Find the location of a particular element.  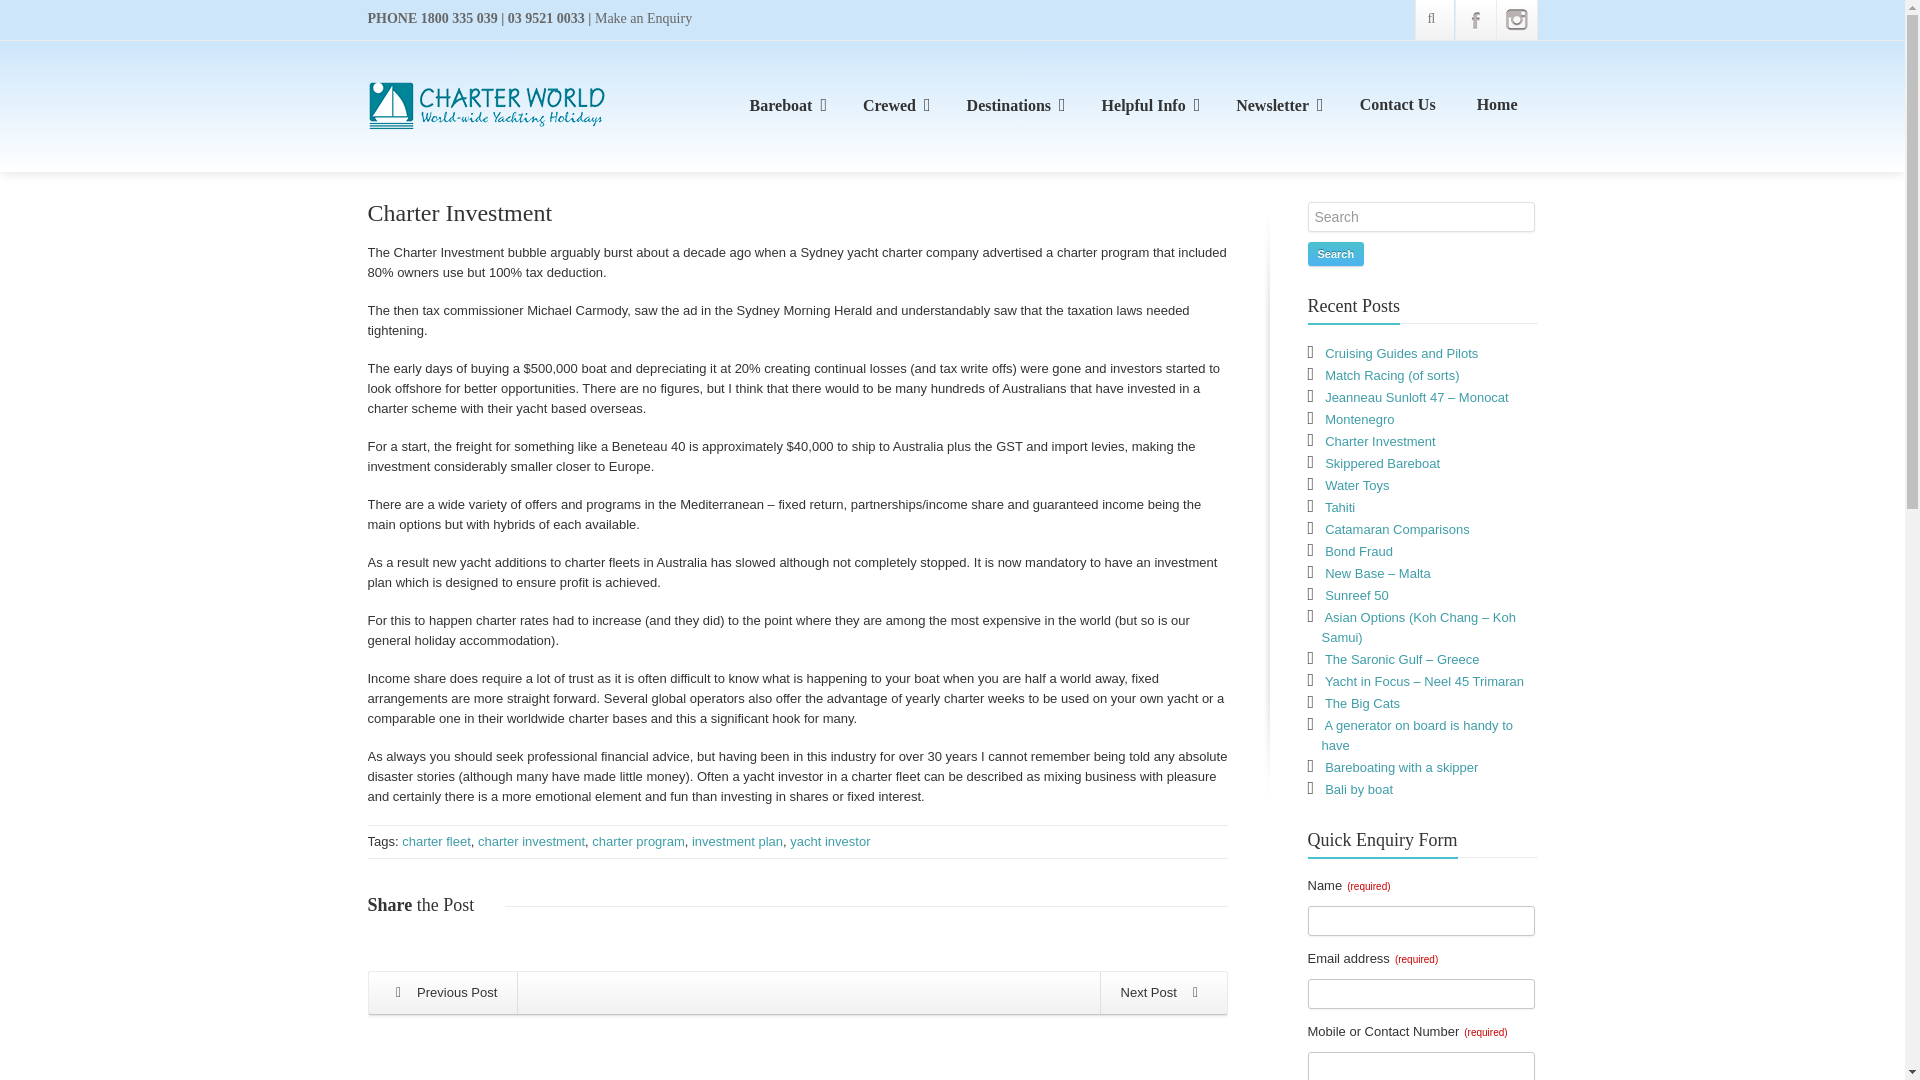

Make an Enquiry is located at coordinates (643, 18).